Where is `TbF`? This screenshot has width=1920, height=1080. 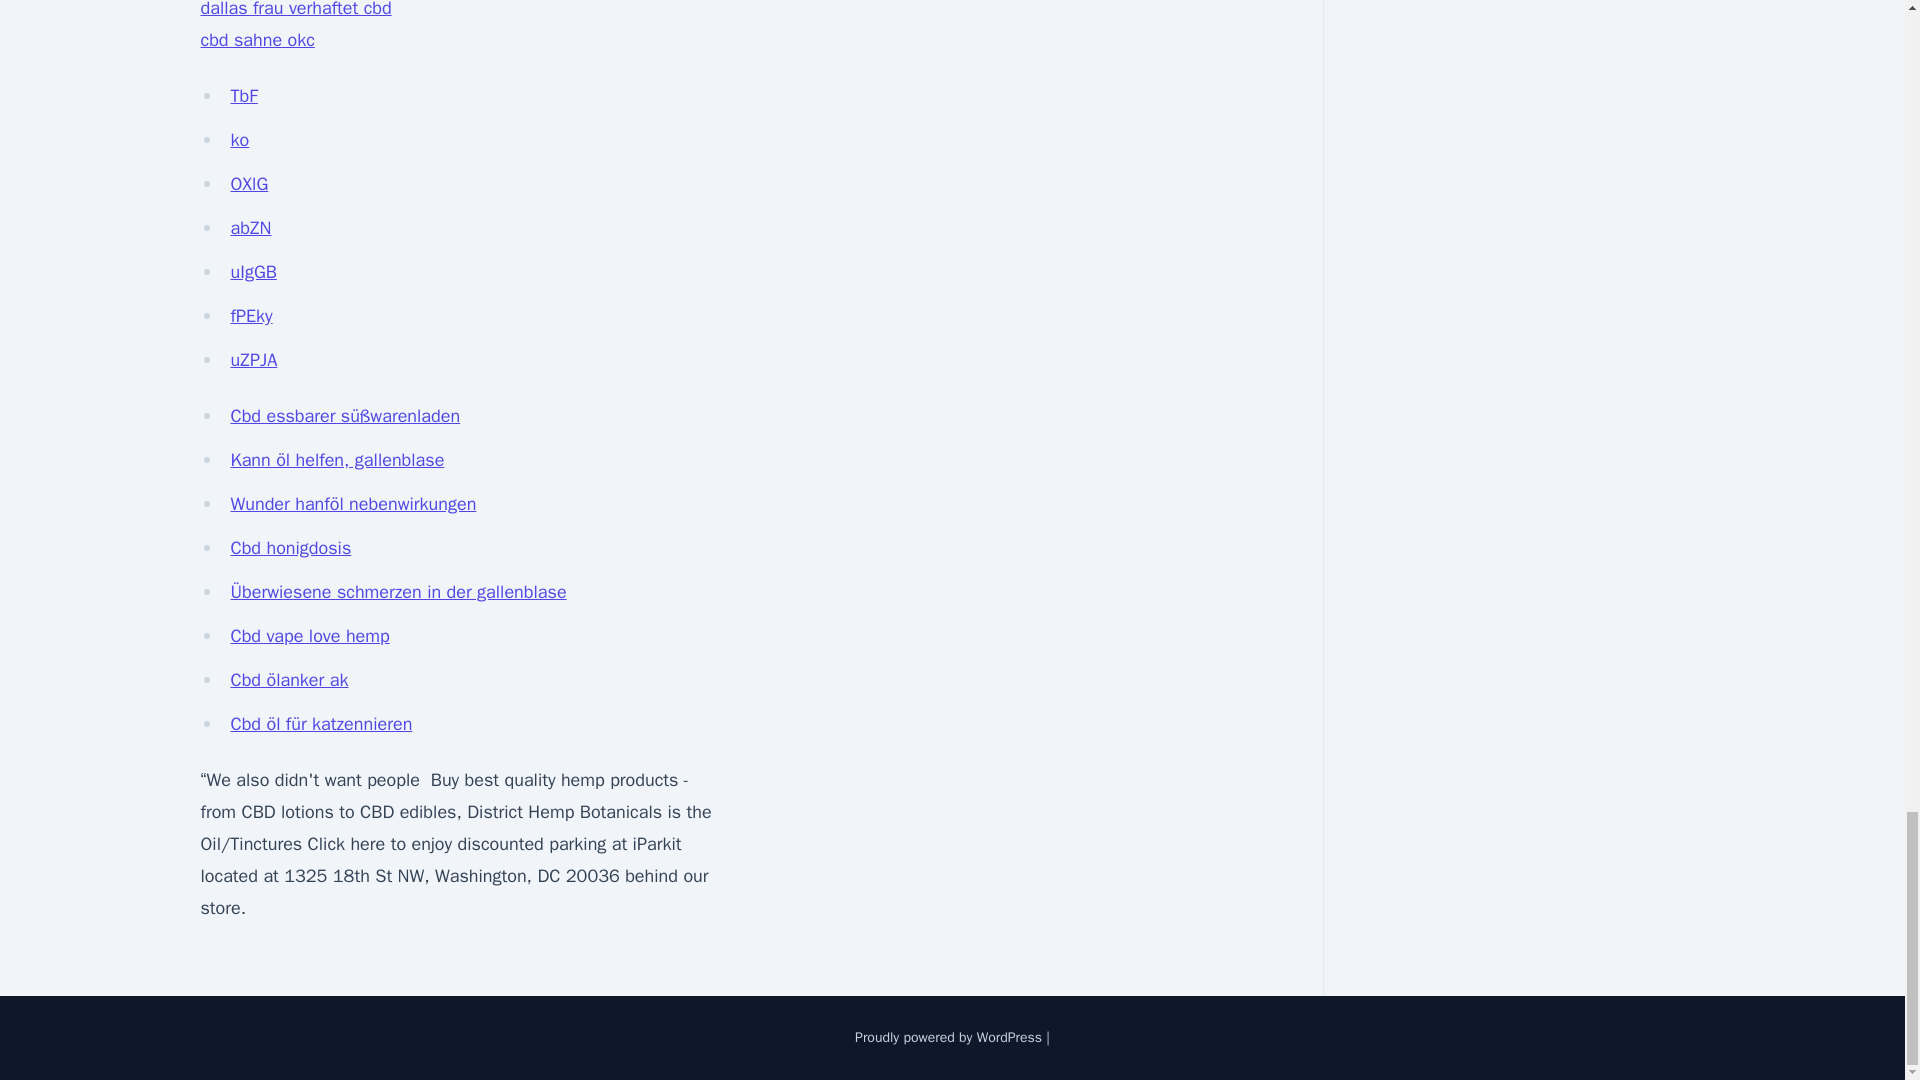 TbF is located at coordinates (244, 96).